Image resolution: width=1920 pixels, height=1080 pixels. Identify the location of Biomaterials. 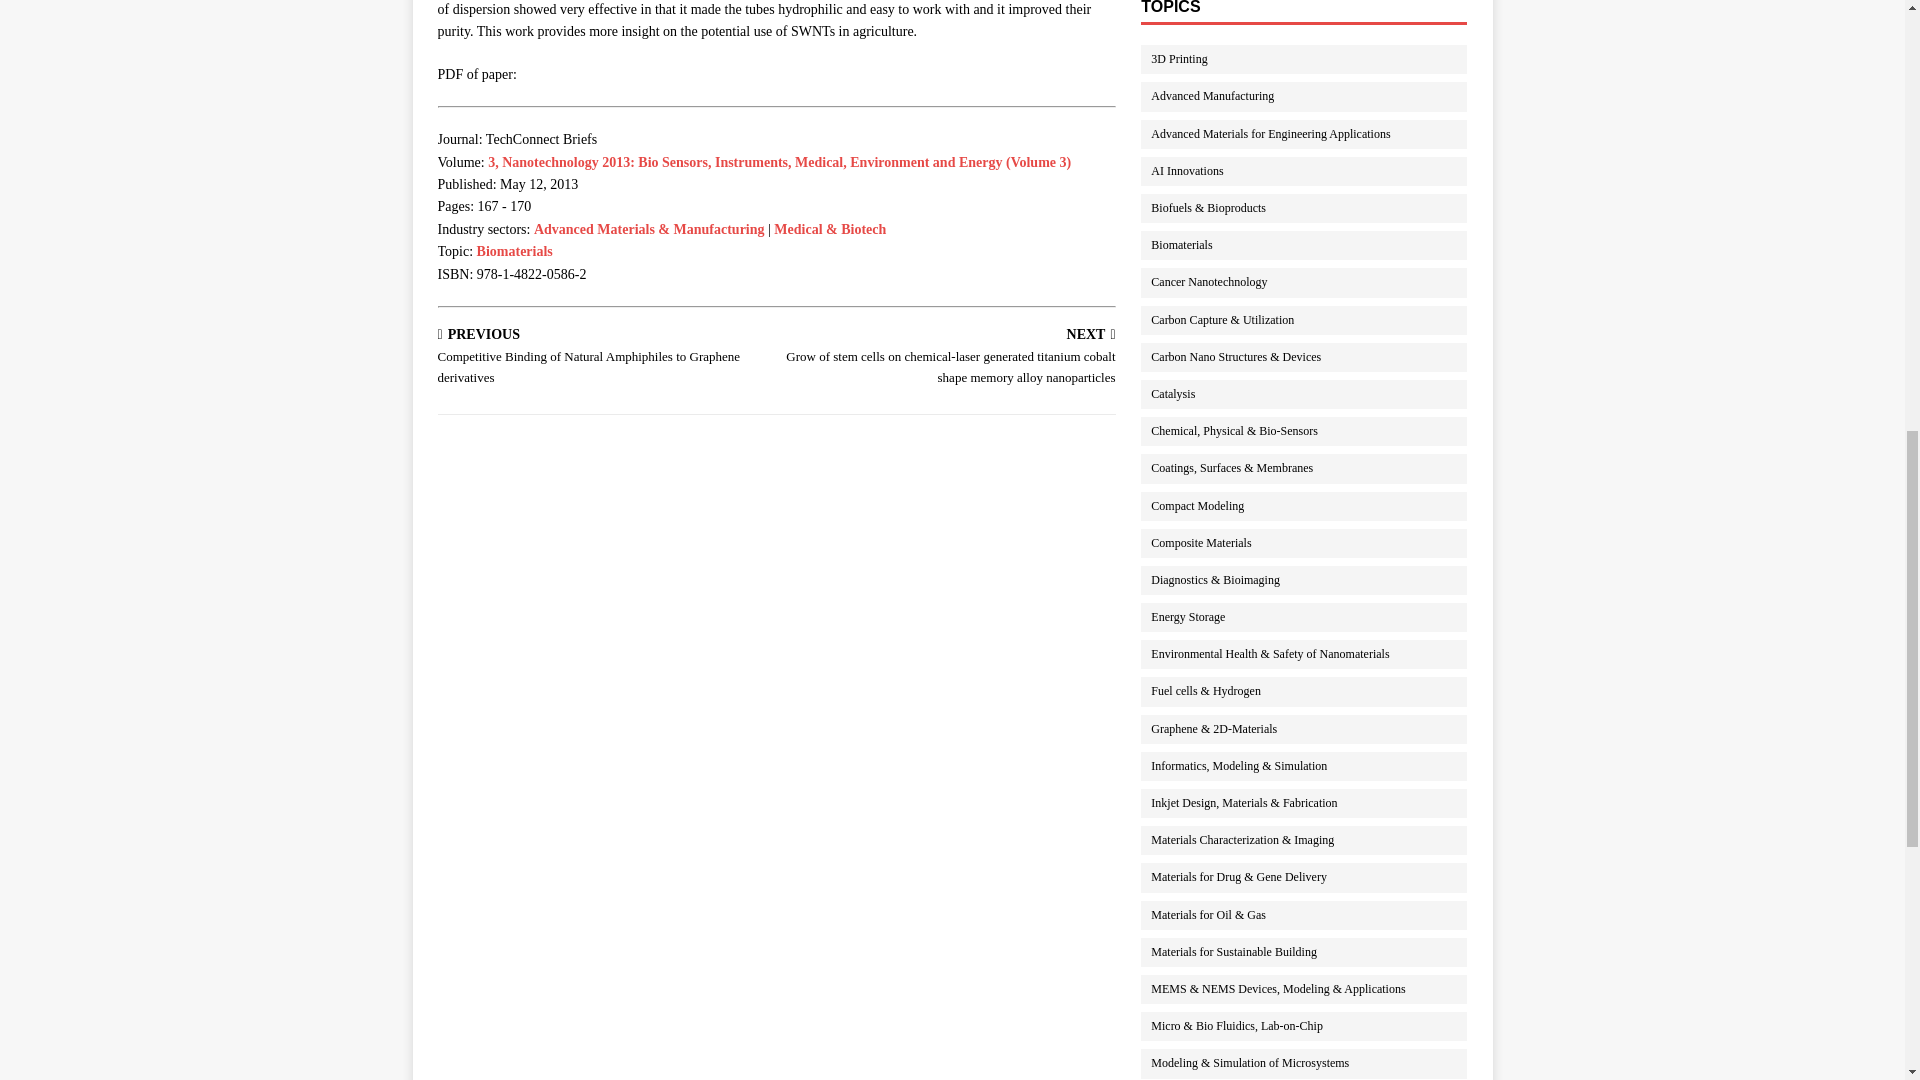
(1313, 246).